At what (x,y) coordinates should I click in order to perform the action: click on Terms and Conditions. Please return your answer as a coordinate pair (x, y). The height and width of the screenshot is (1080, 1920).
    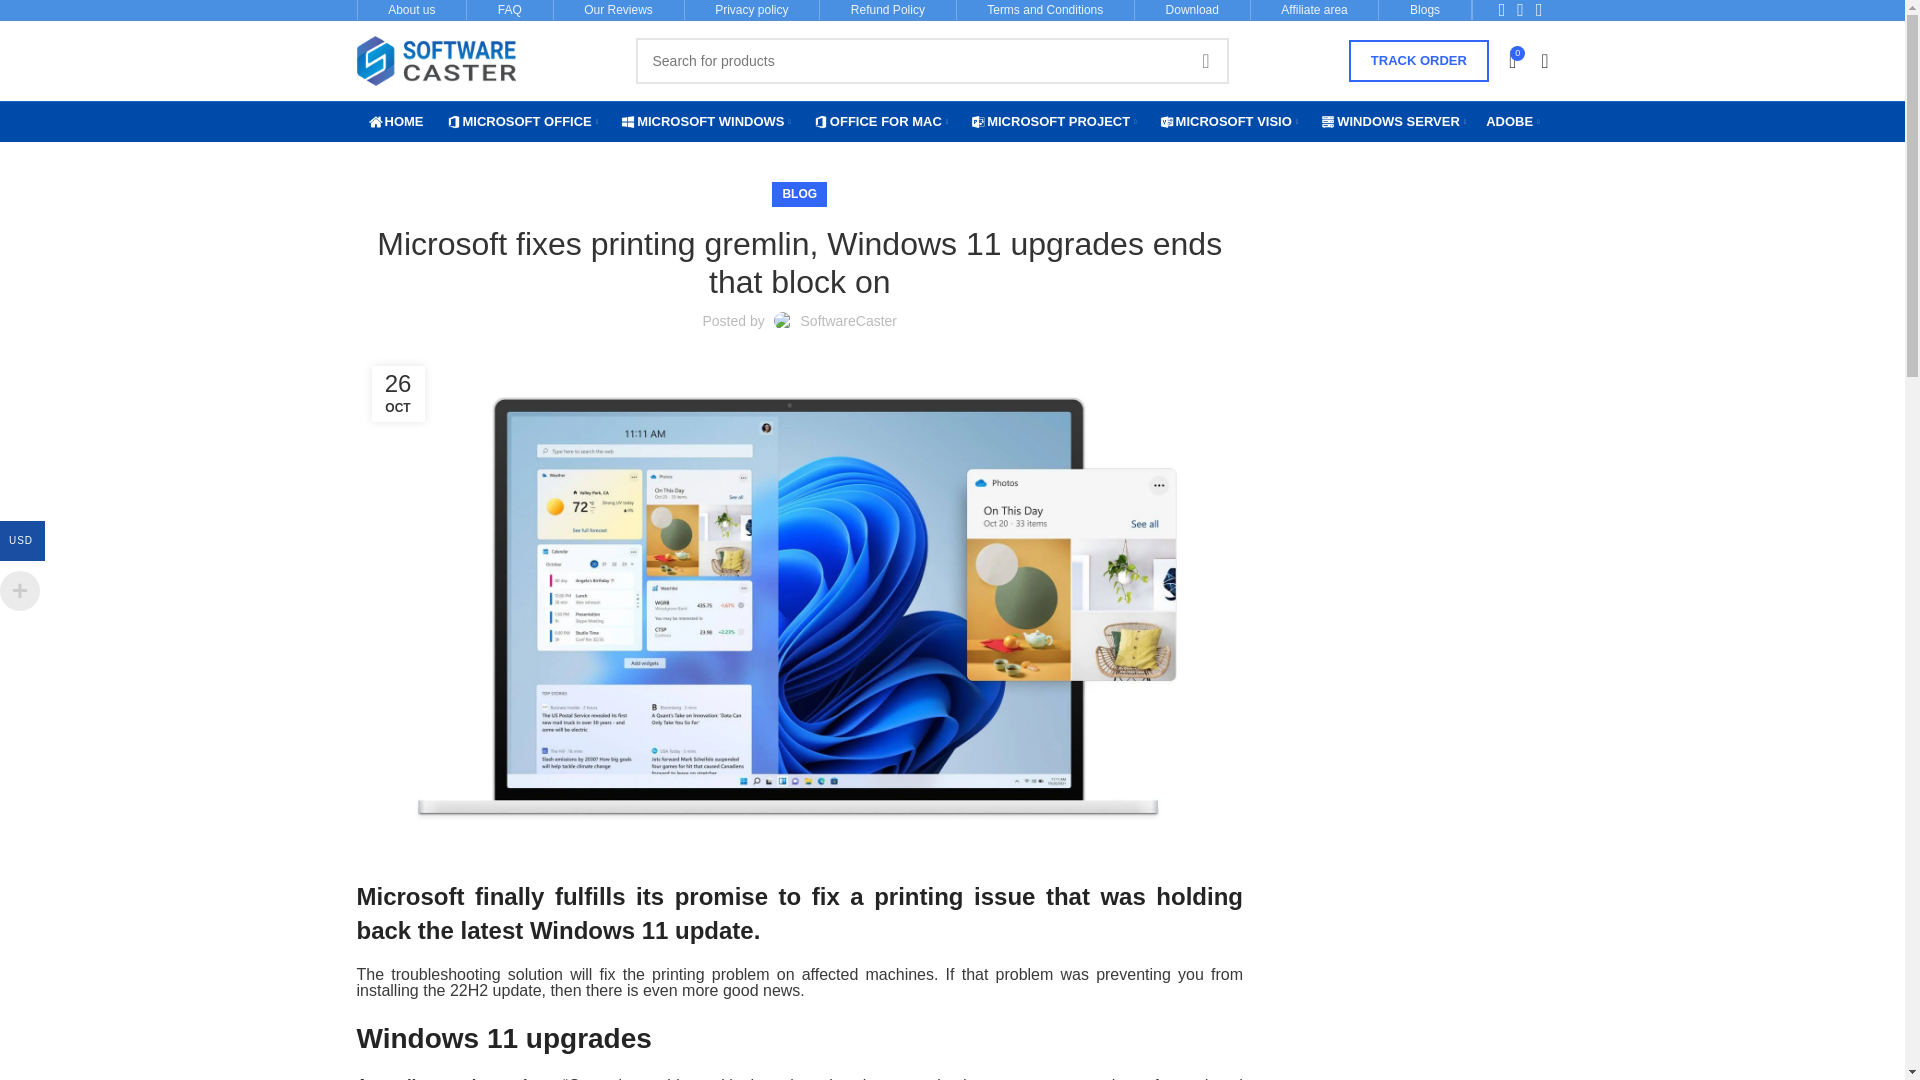
    Looking at the image, I should click on (1044, 10).